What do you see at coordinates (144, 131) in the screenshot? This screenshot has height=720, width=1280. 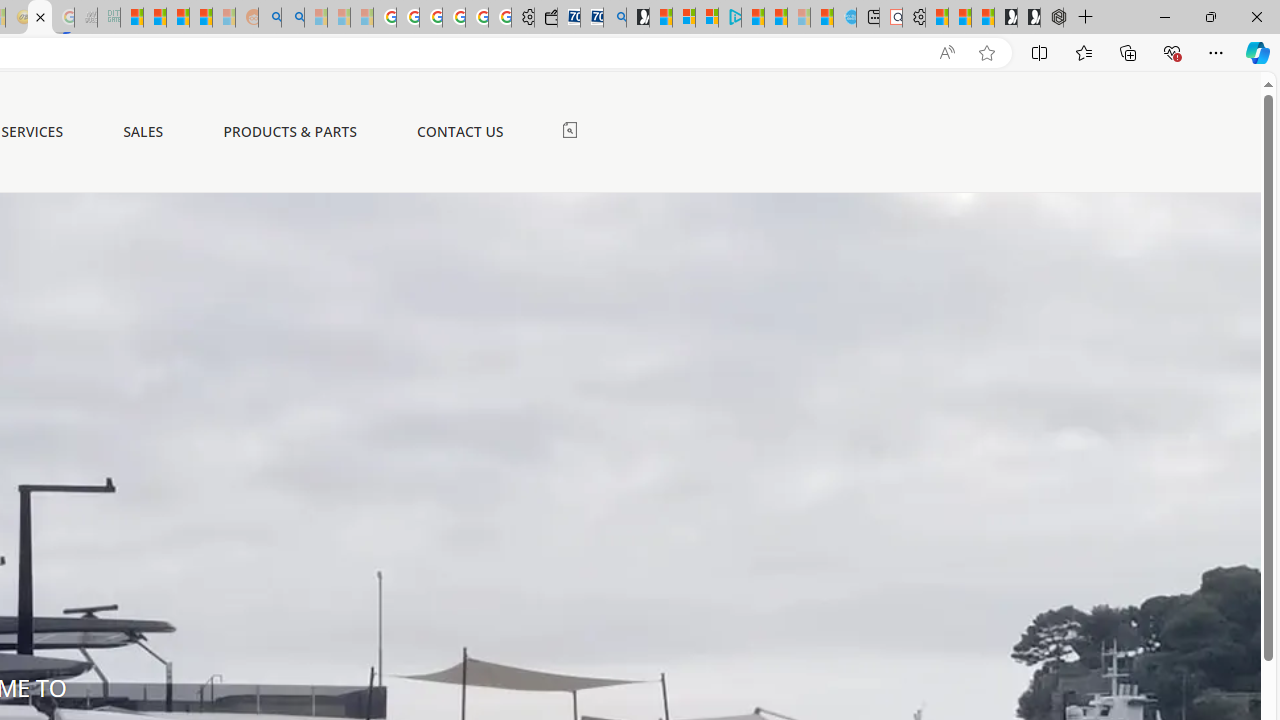 I see `SALES` at bounding box center [144, 131].